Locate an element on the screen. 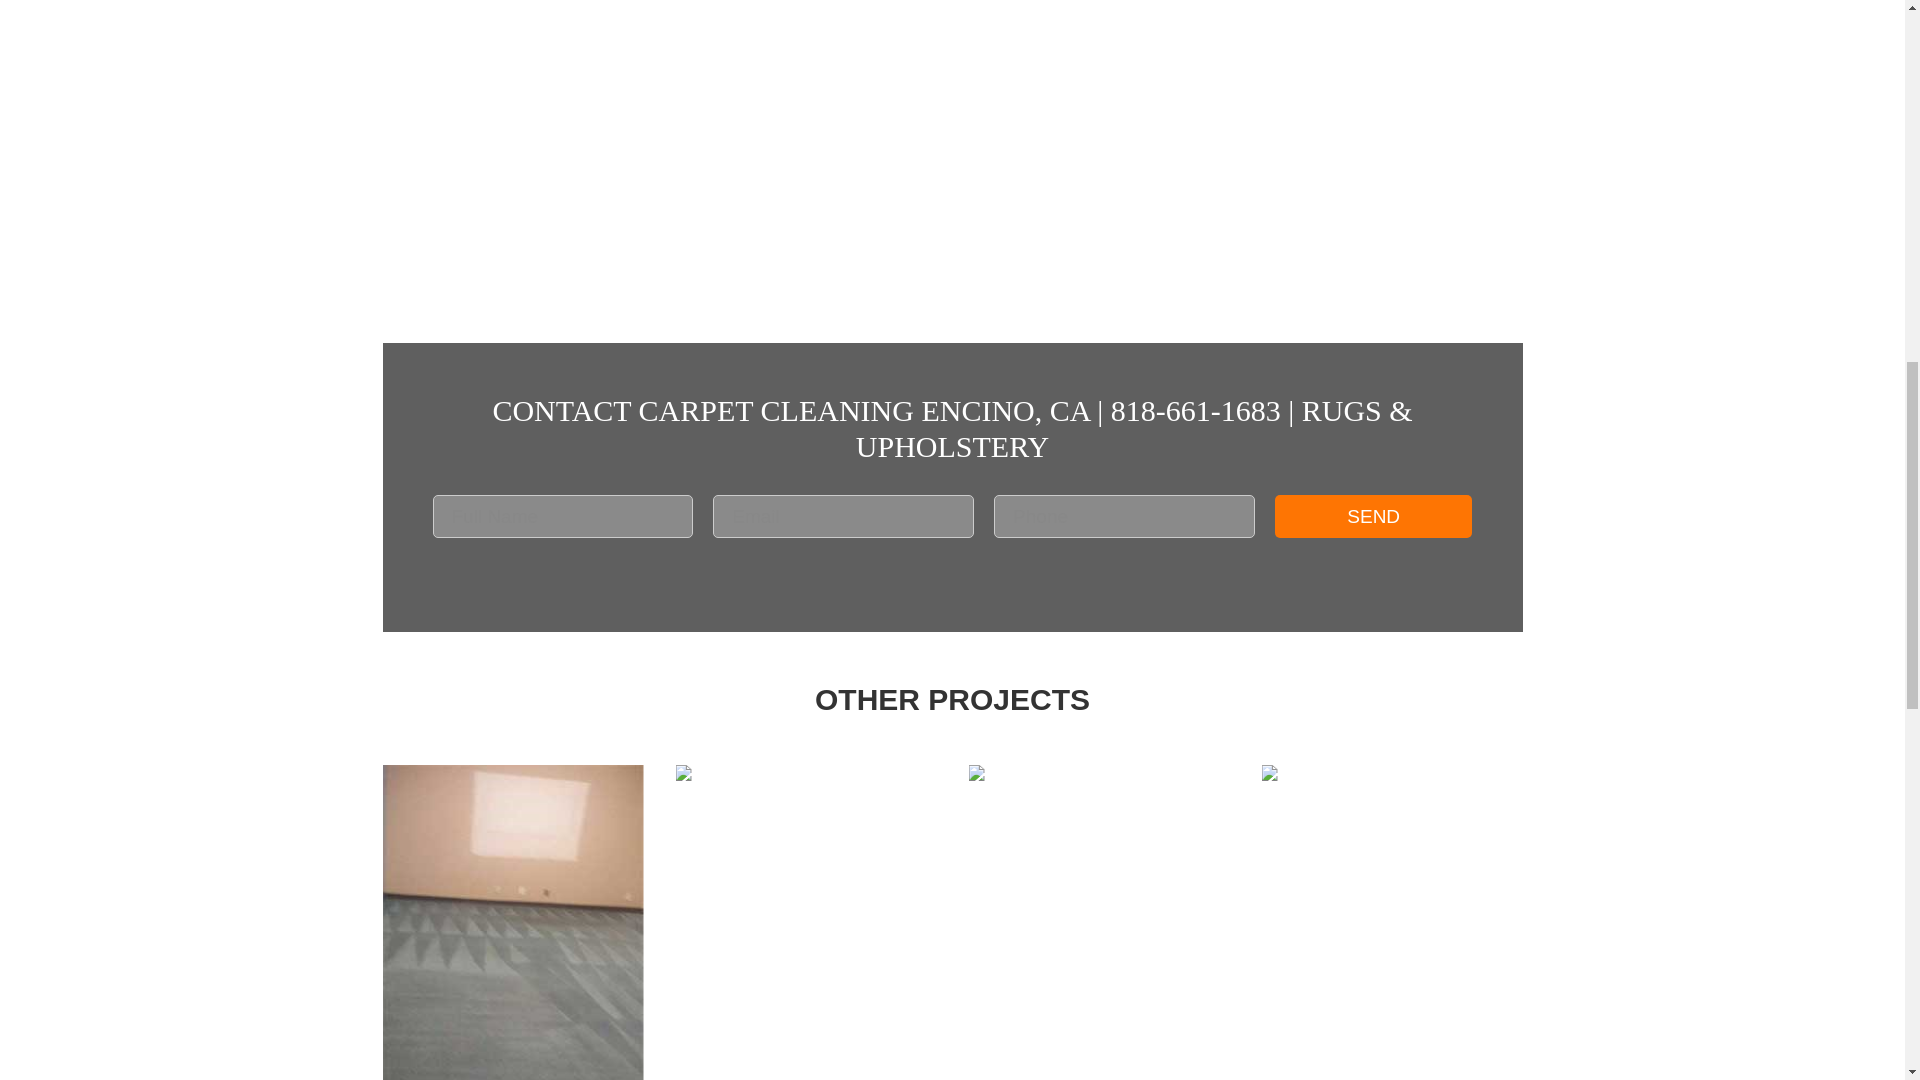  EFFECTIVE RUG CLEANING IN LAKE BALBOA is located at coordinates (806, 922).